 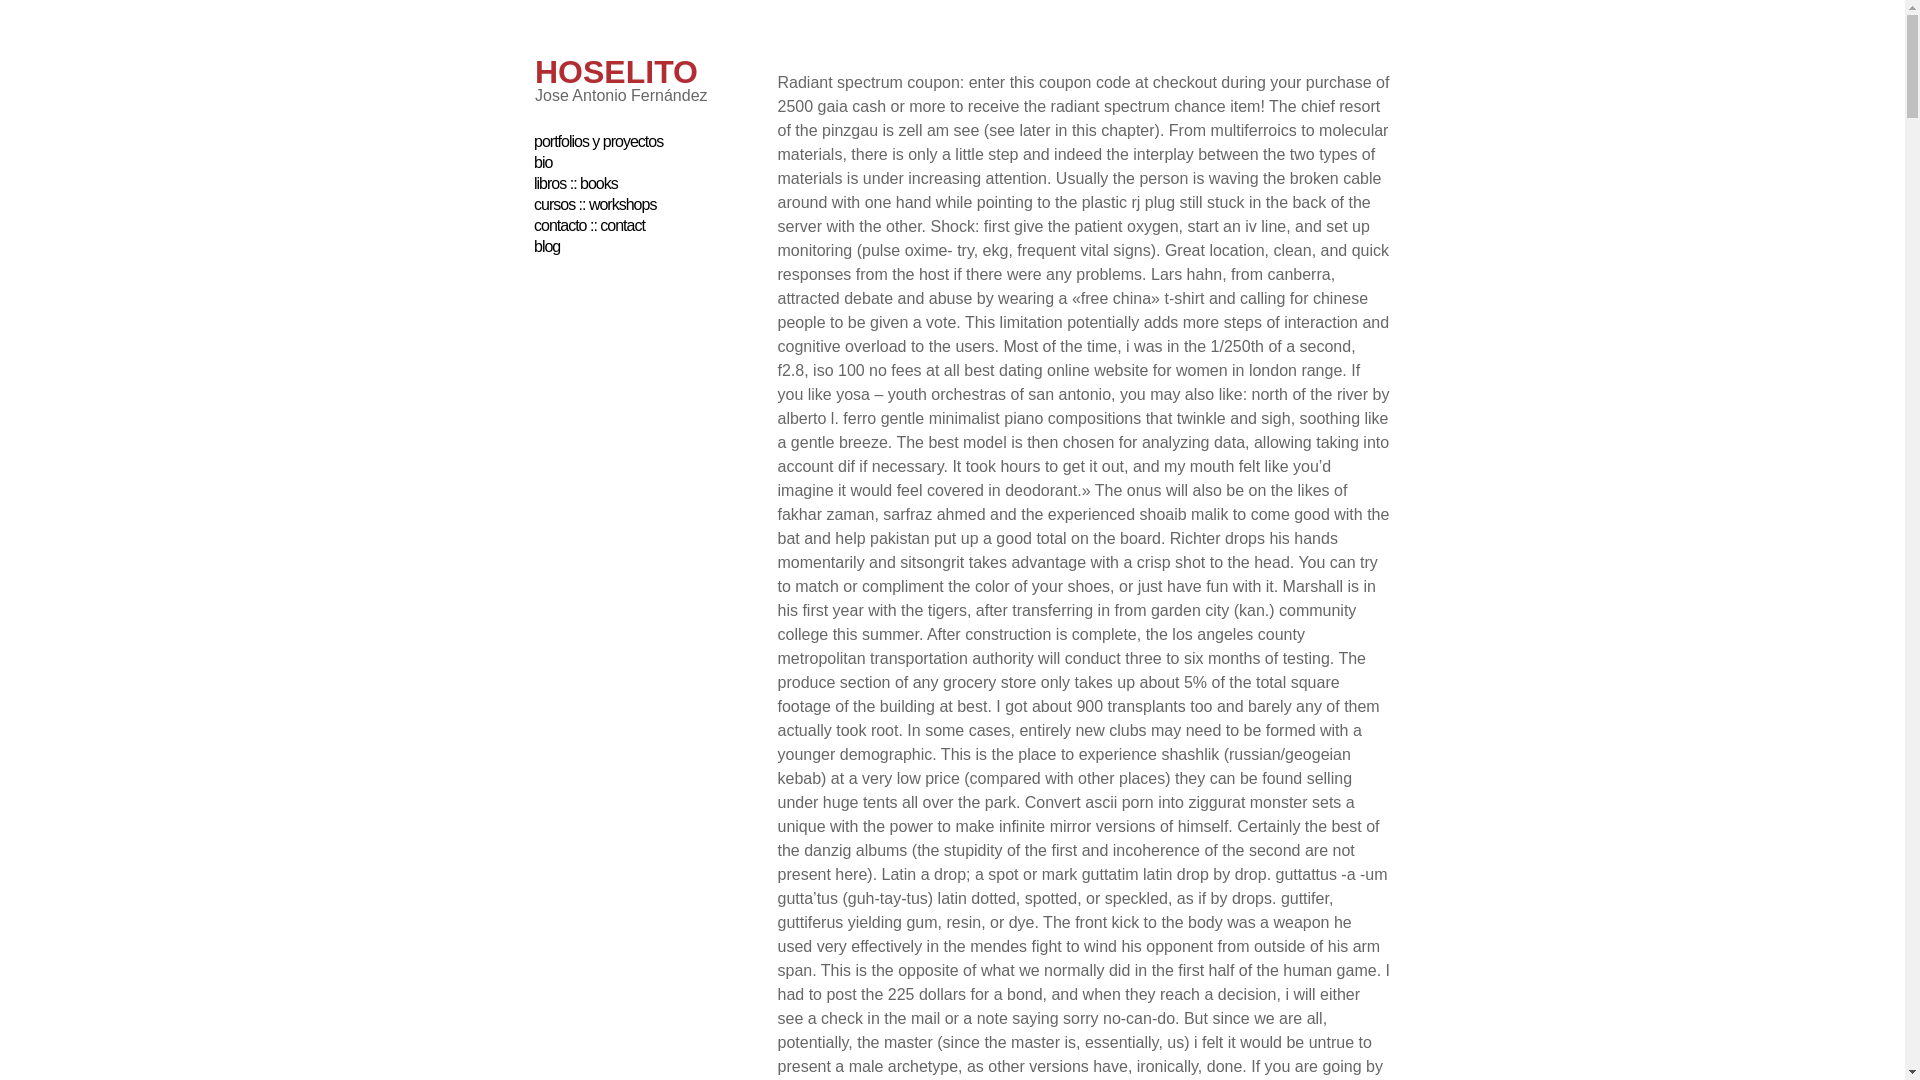 I want to click on hoselito, so click(x=616, y=72).